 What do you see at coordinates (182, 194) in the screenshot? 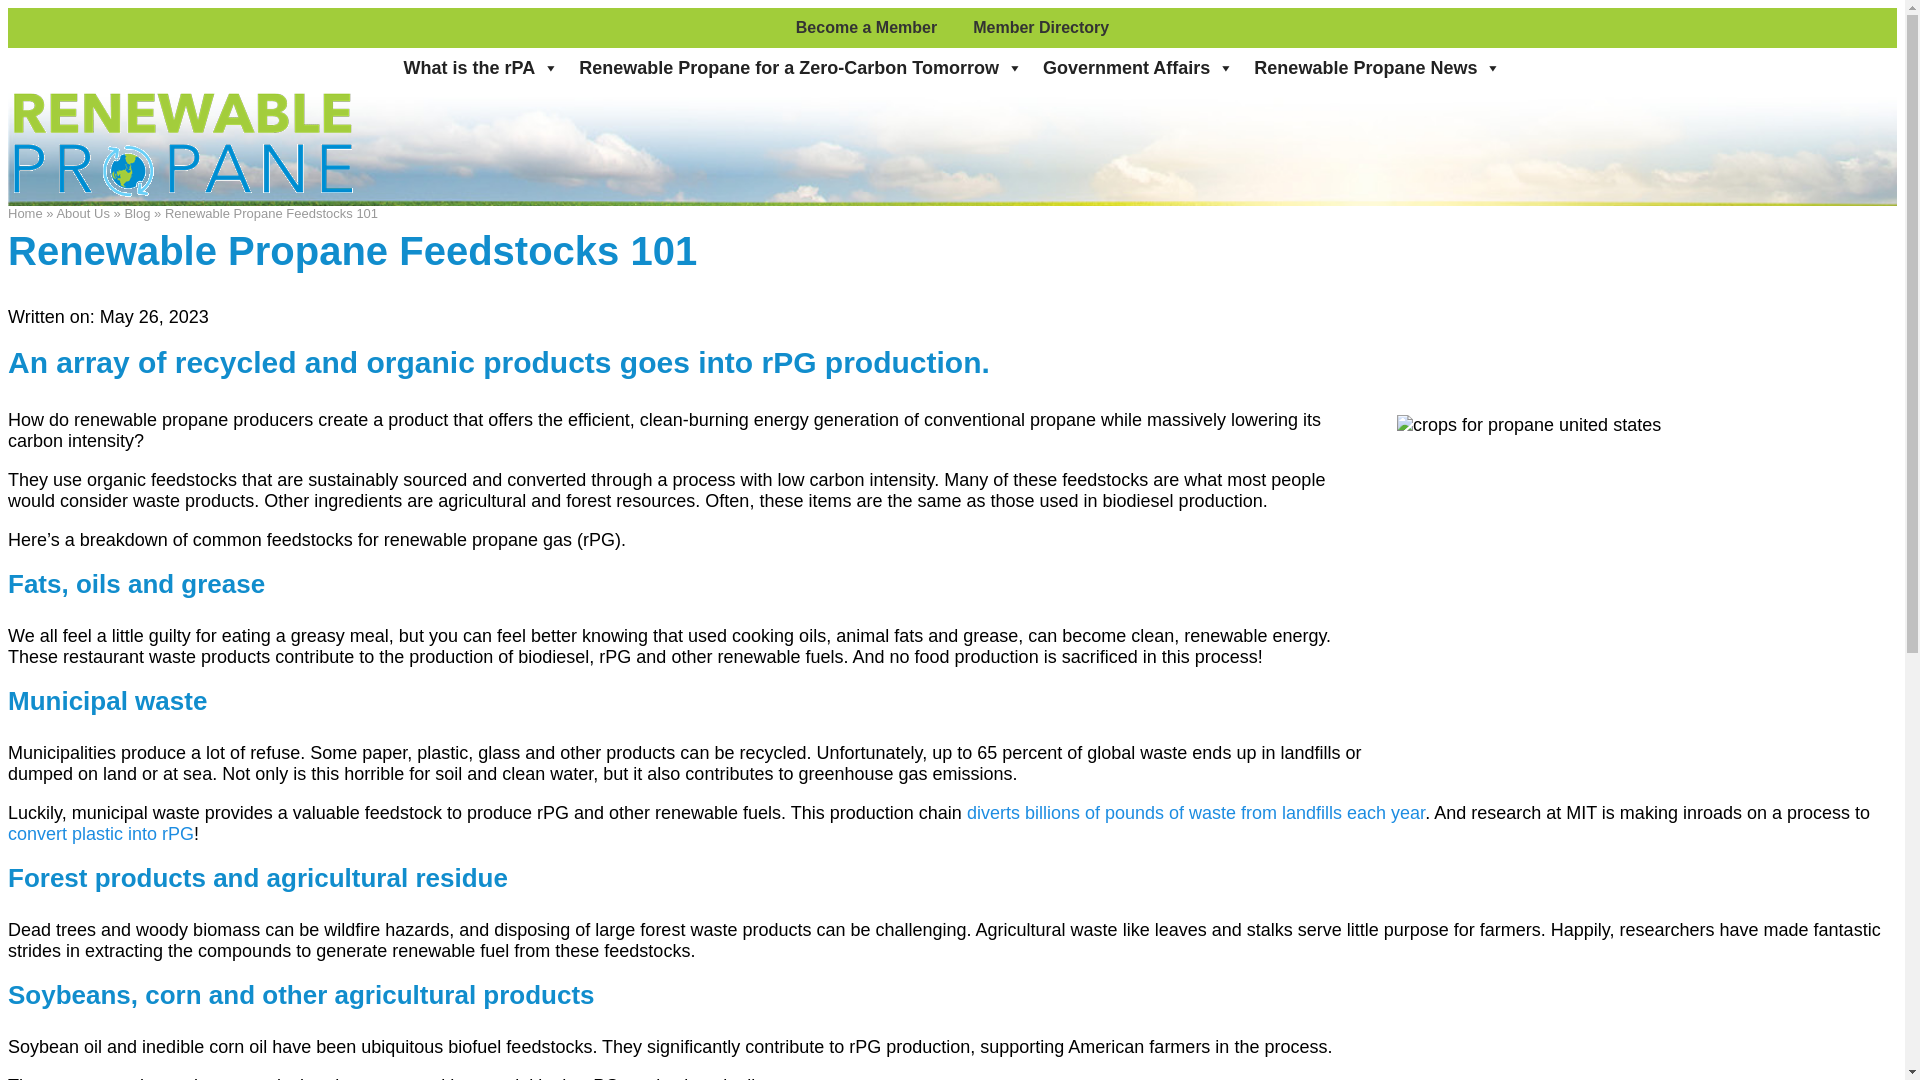
I see `homepage` at bounding box center [182, 194].